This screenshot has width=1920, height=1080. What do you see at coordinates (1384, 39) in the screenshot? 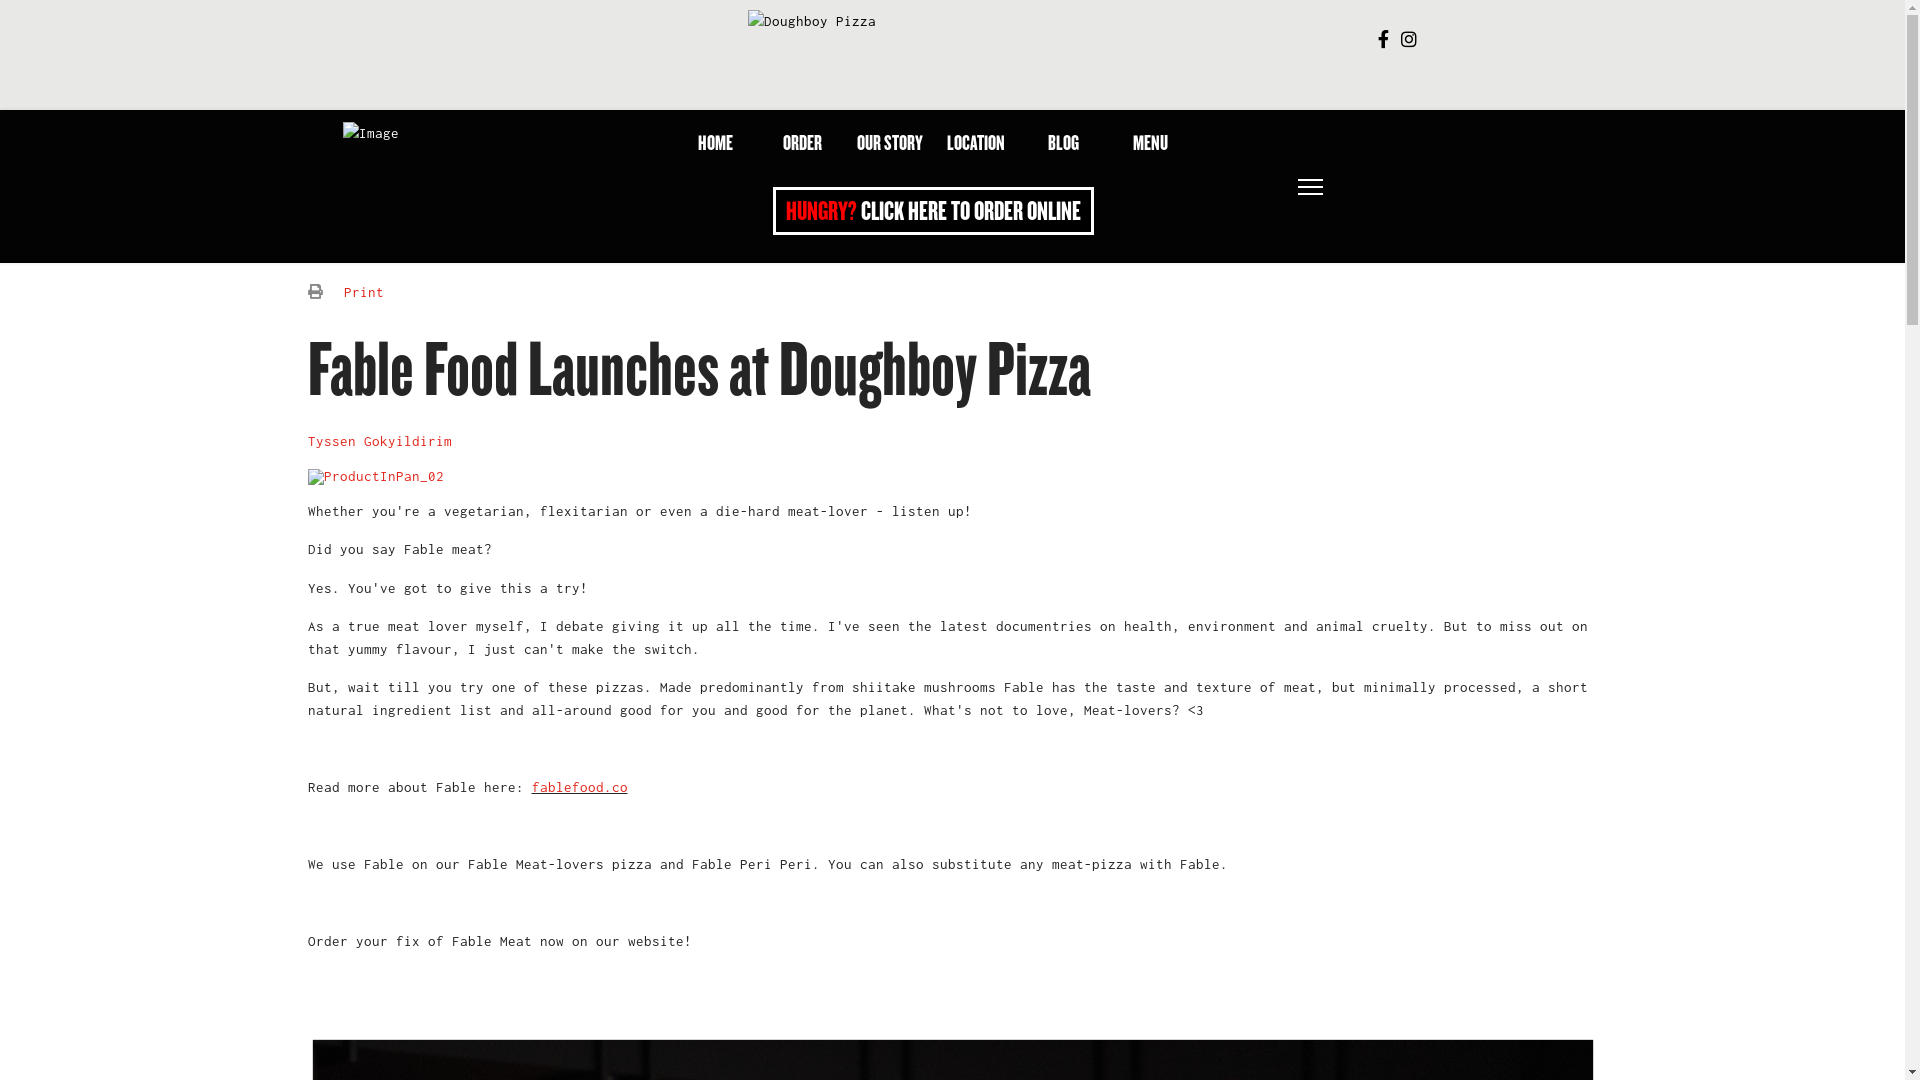
I see `Follow Doughboy on Facebook` at bounding box center [1384, 39].